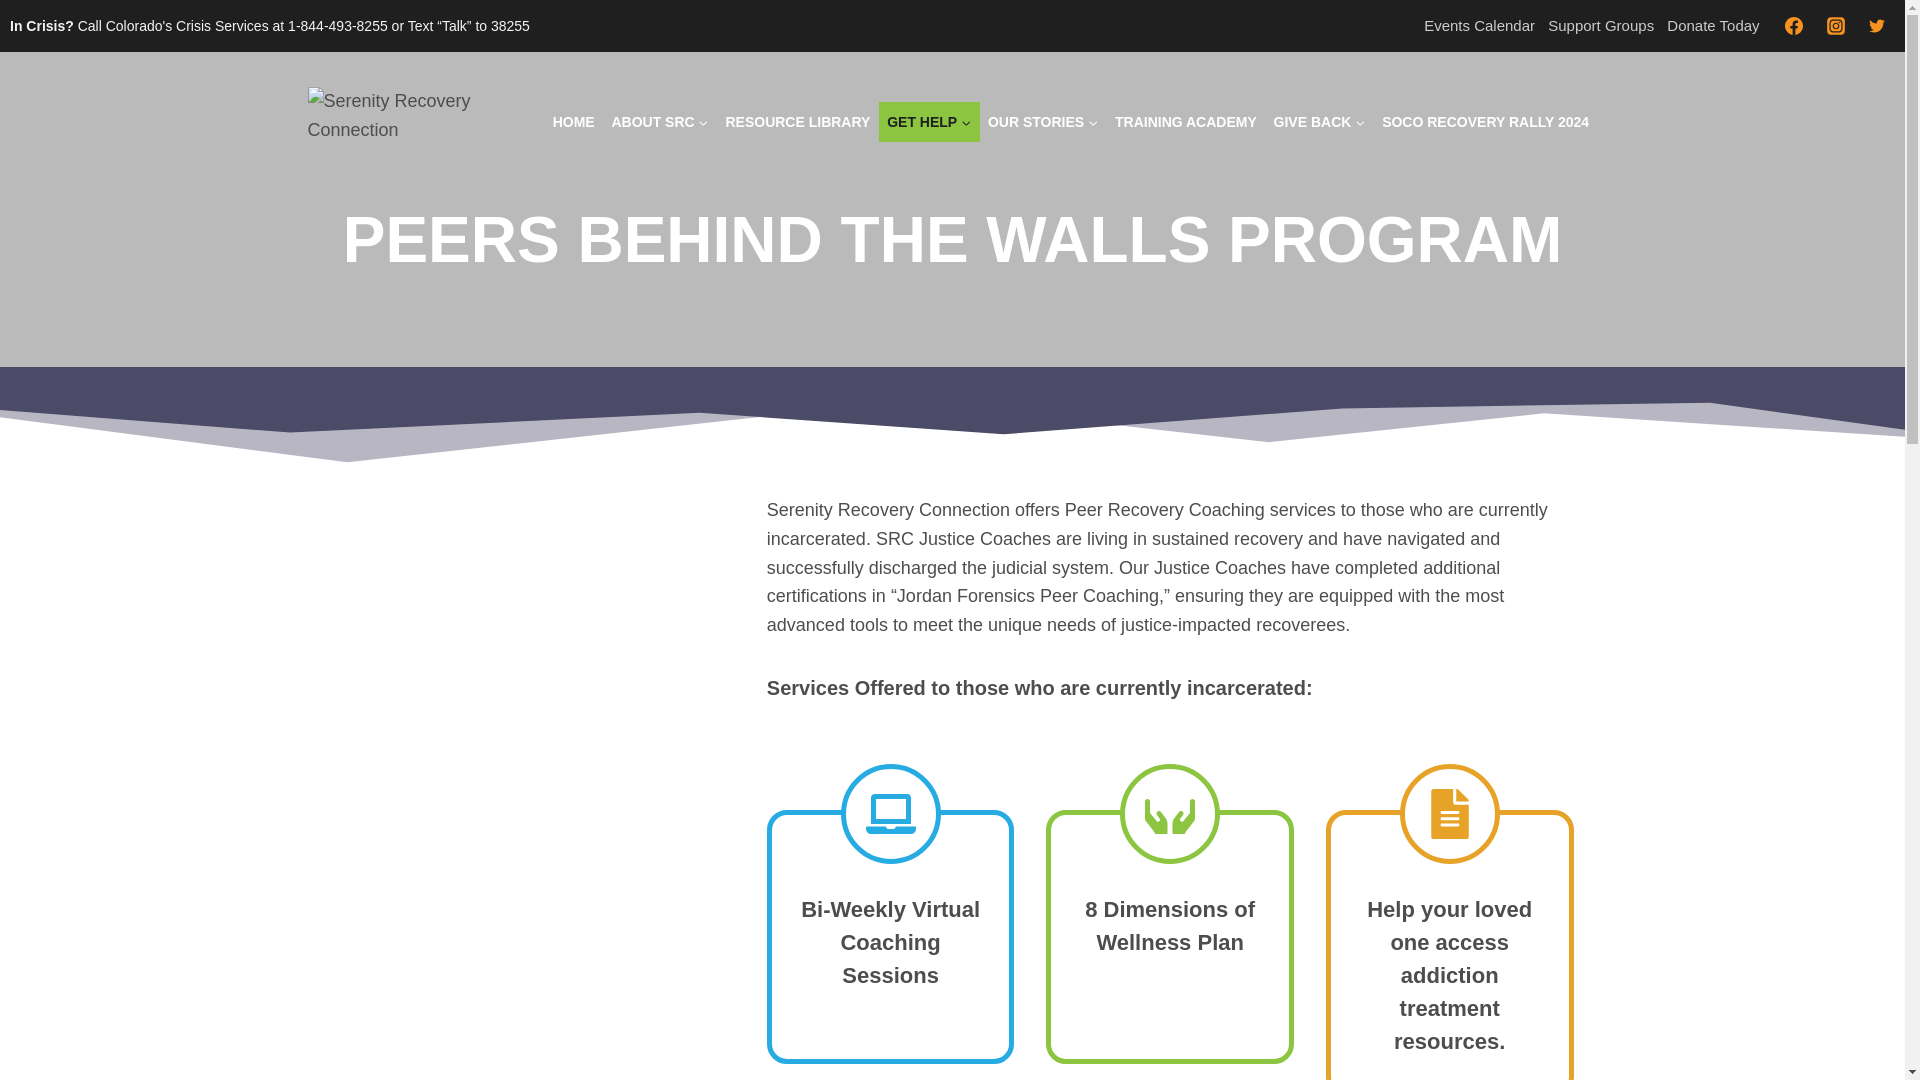 This screenshot has width=1920, height=1080. What do you see at coordinates (1320, 121) in the screenshot?
I see `GIVE BACK` at bounding box center [1320, 121].